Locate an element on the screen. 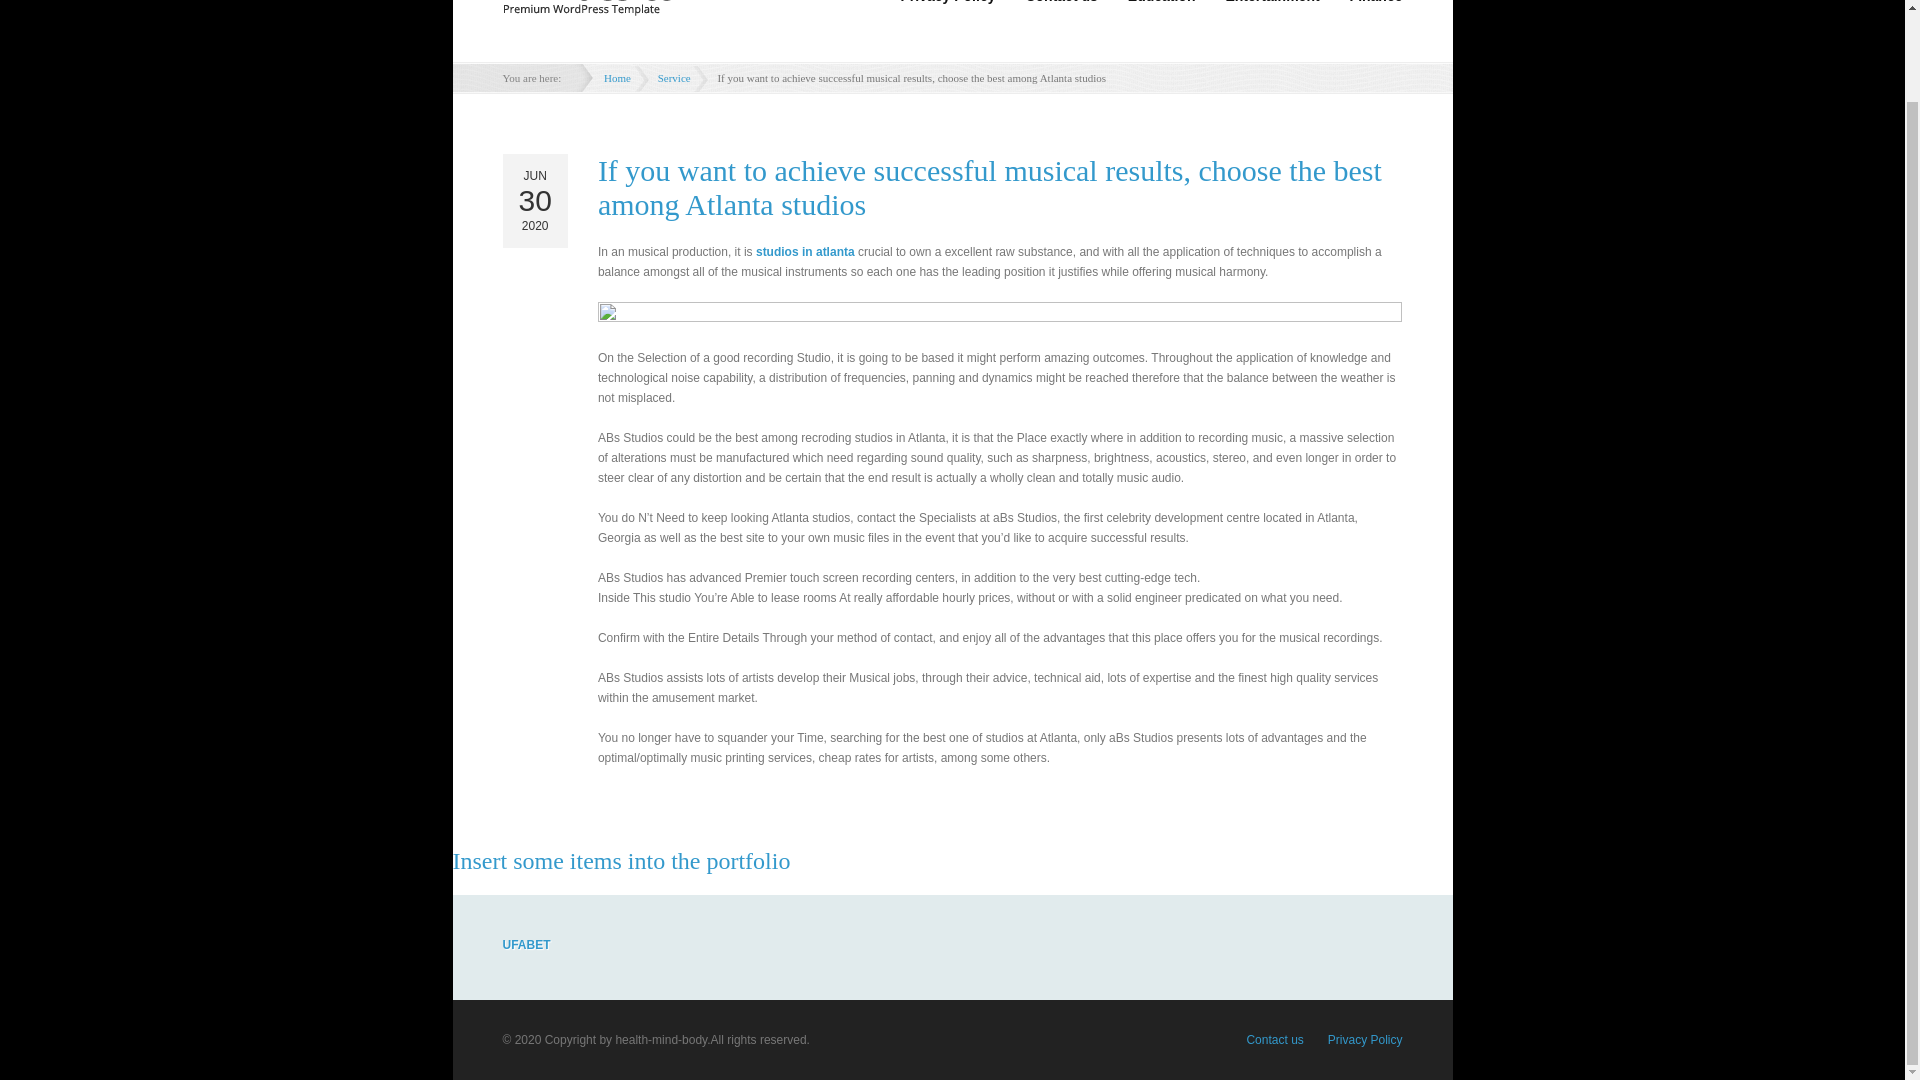  Entertainment is located at coordinates (1272, 7).